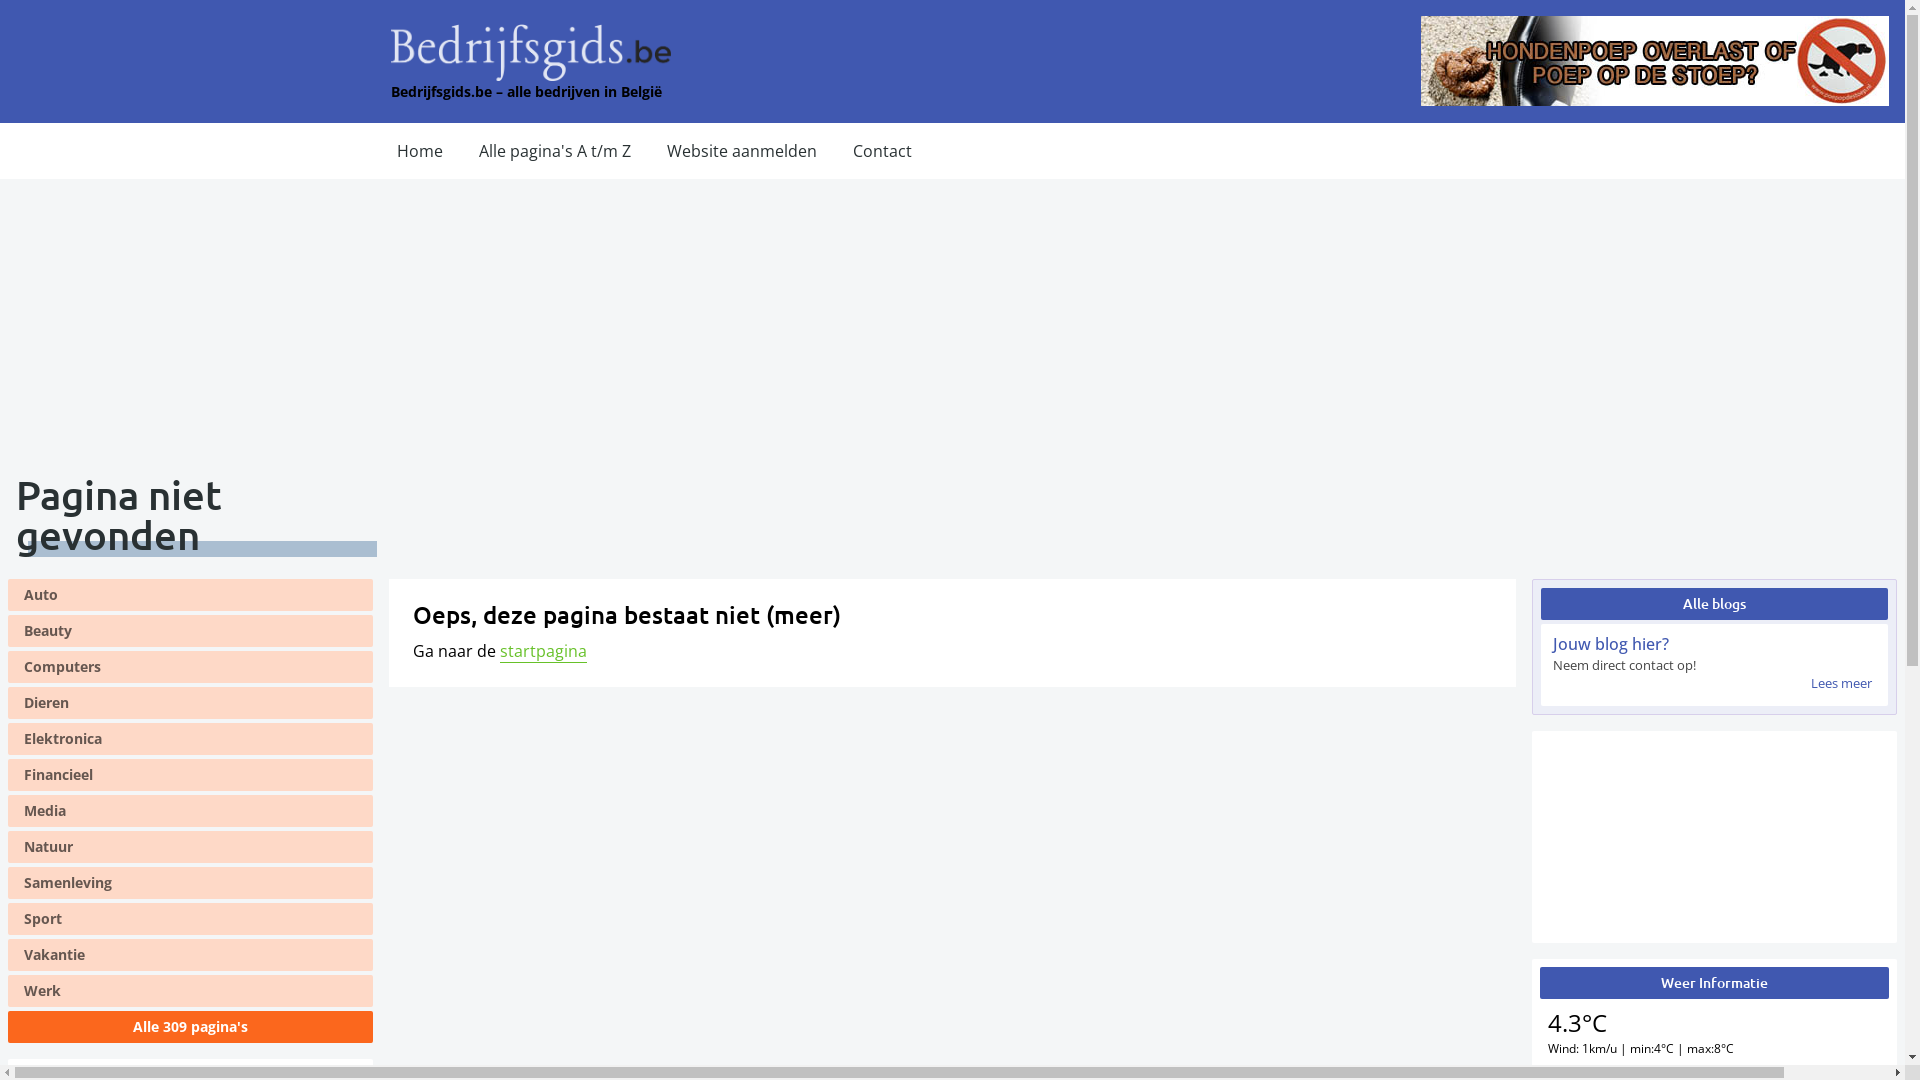 This screenshot has height=1080, width=1920. Describe the element at coordinates (190, 883) in the screenshot. I see `Samenleving` at that location.